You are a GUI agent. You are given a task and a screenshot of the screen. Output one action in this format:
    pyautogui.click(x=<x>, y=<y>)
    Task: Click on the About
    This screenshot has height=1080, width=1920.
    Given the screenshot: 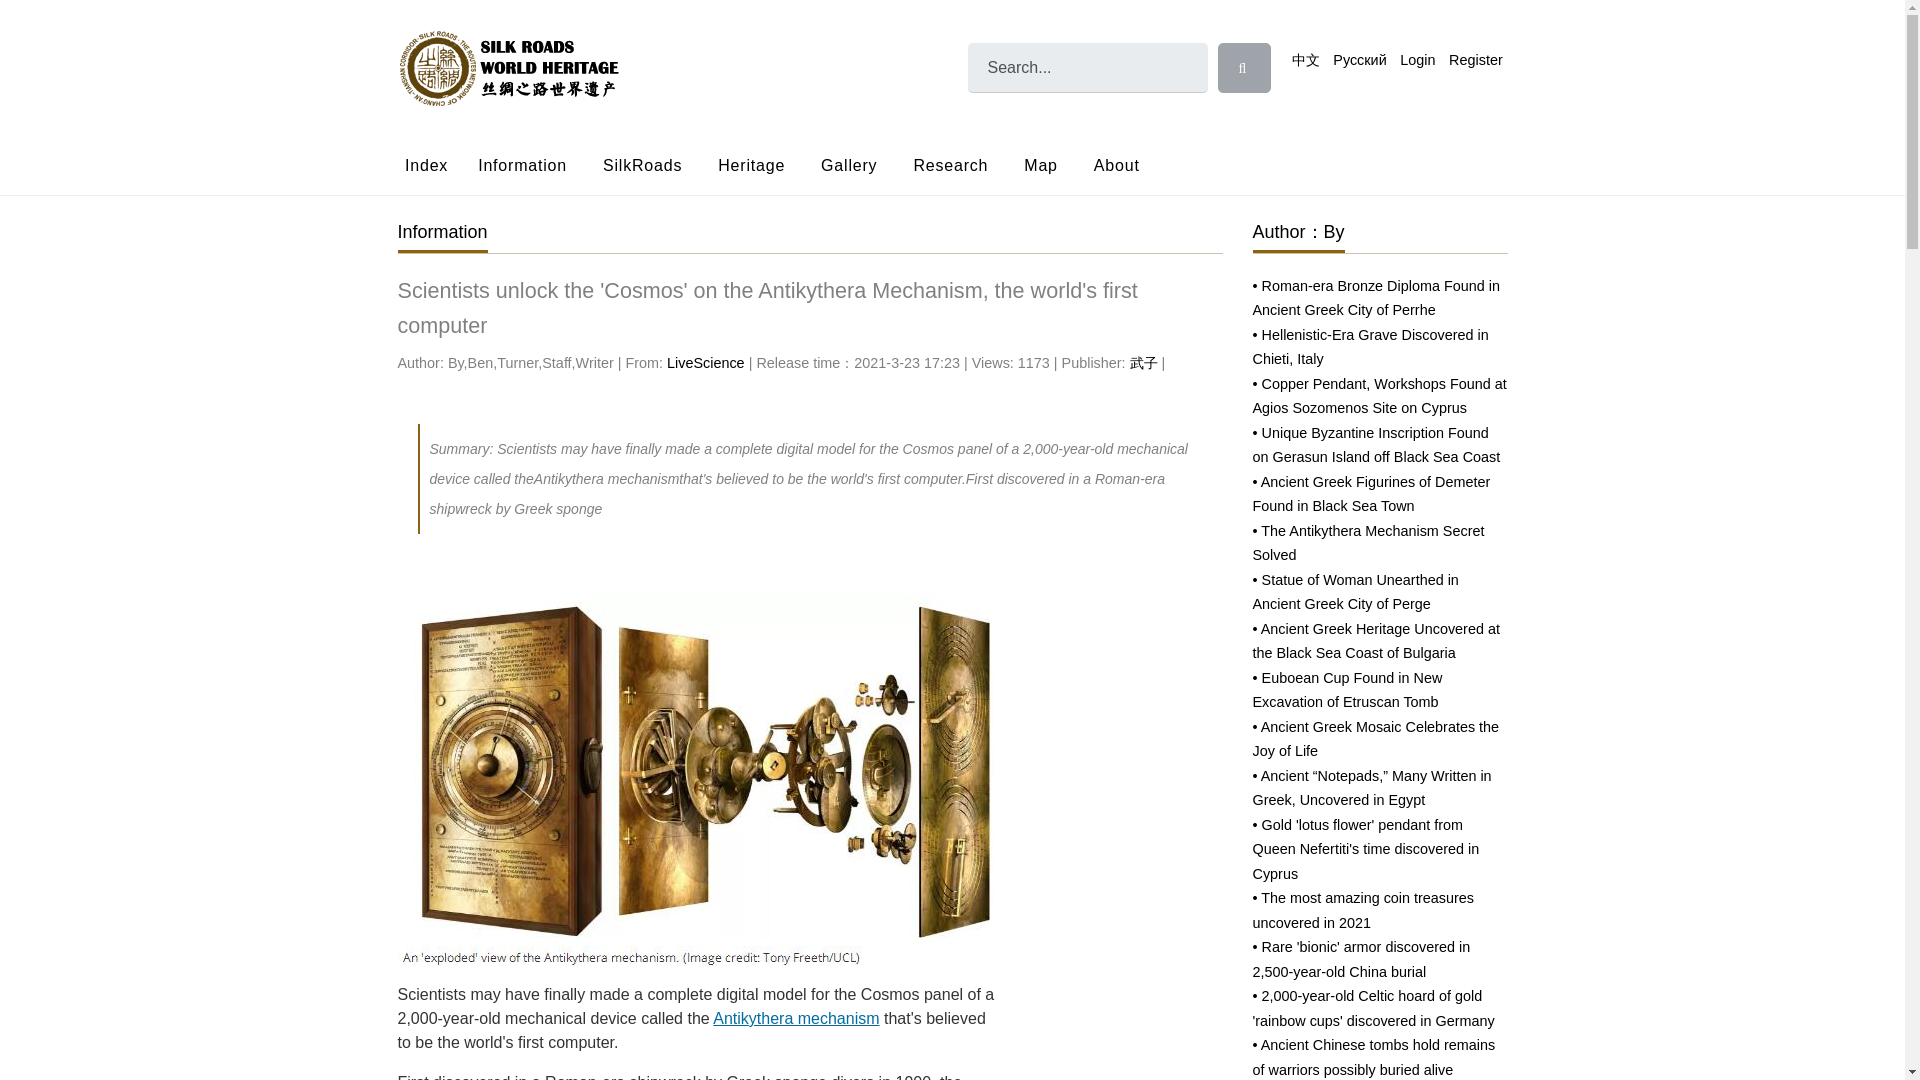 What is the action you would take?
    pyautogui.click(x=1116, y=164)
    